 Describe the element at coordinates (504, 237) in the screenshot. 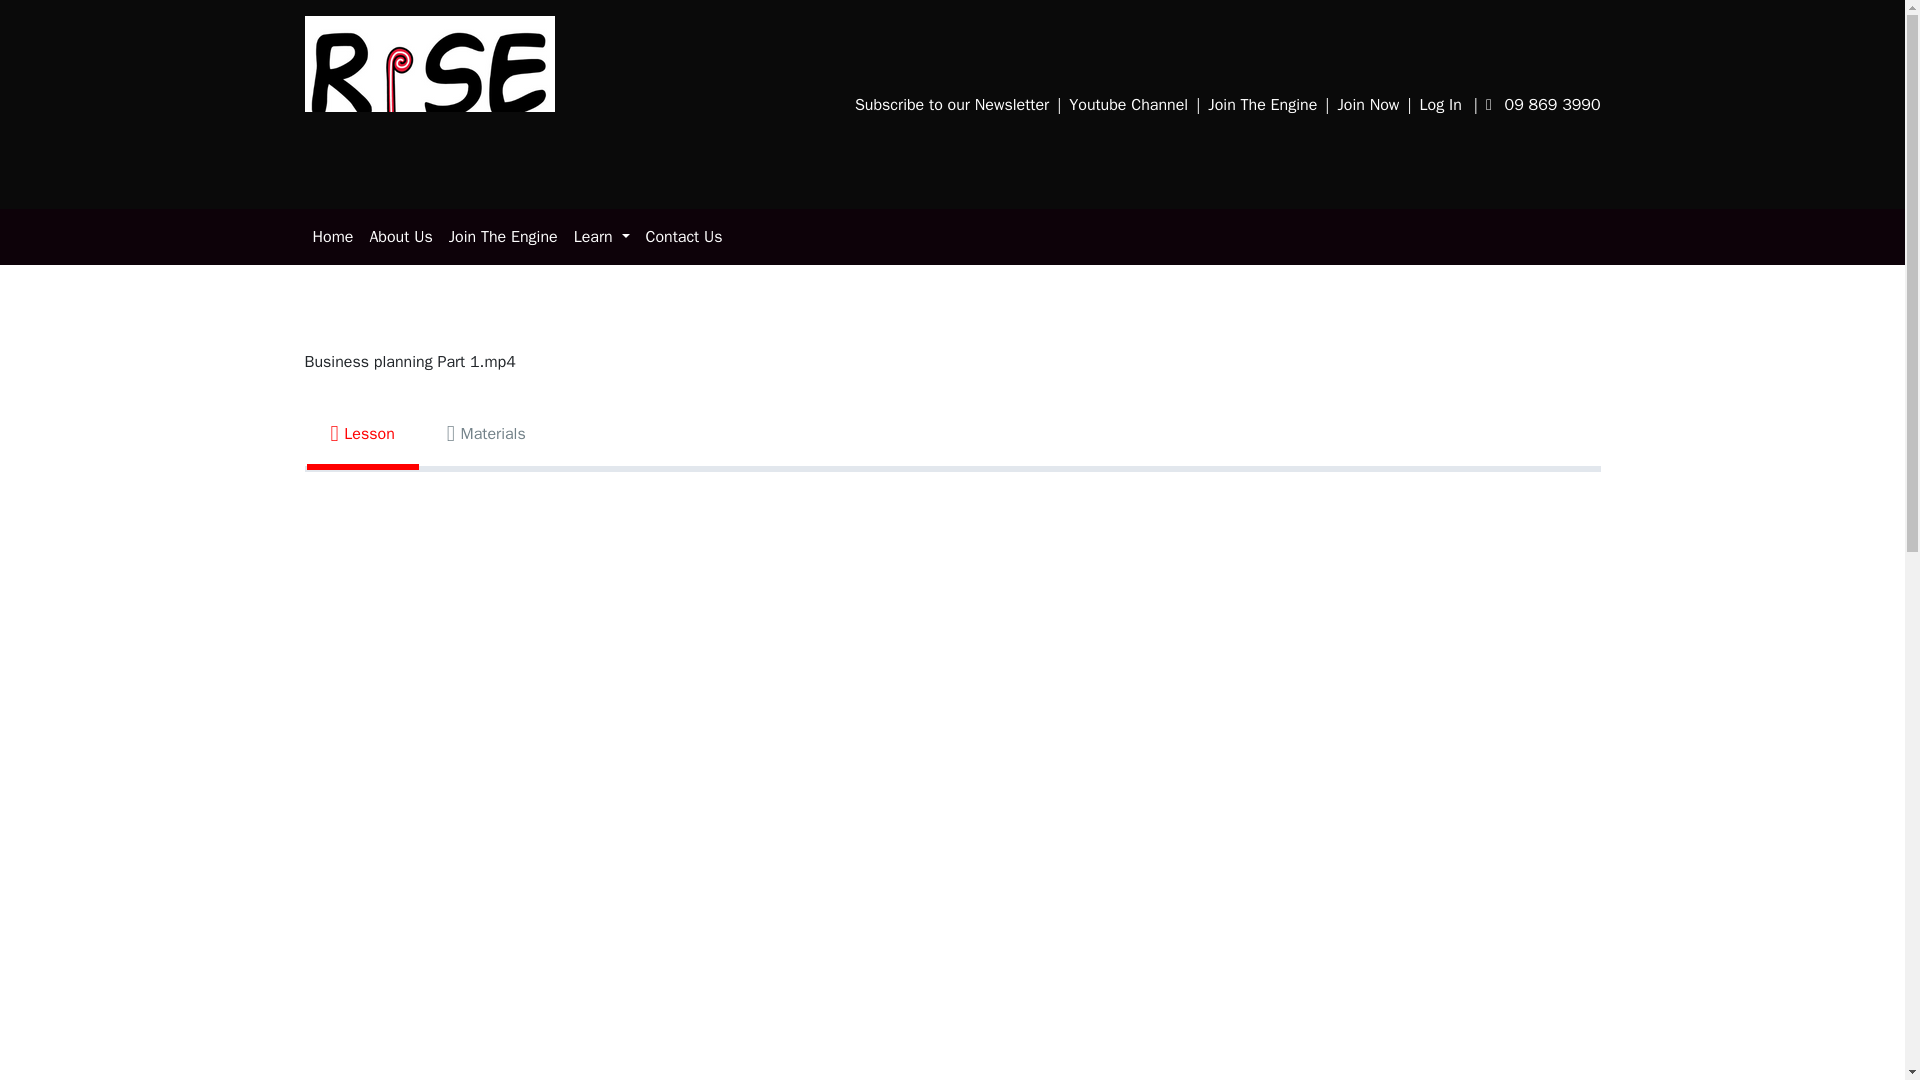

I see `Join The Engine` at that location.